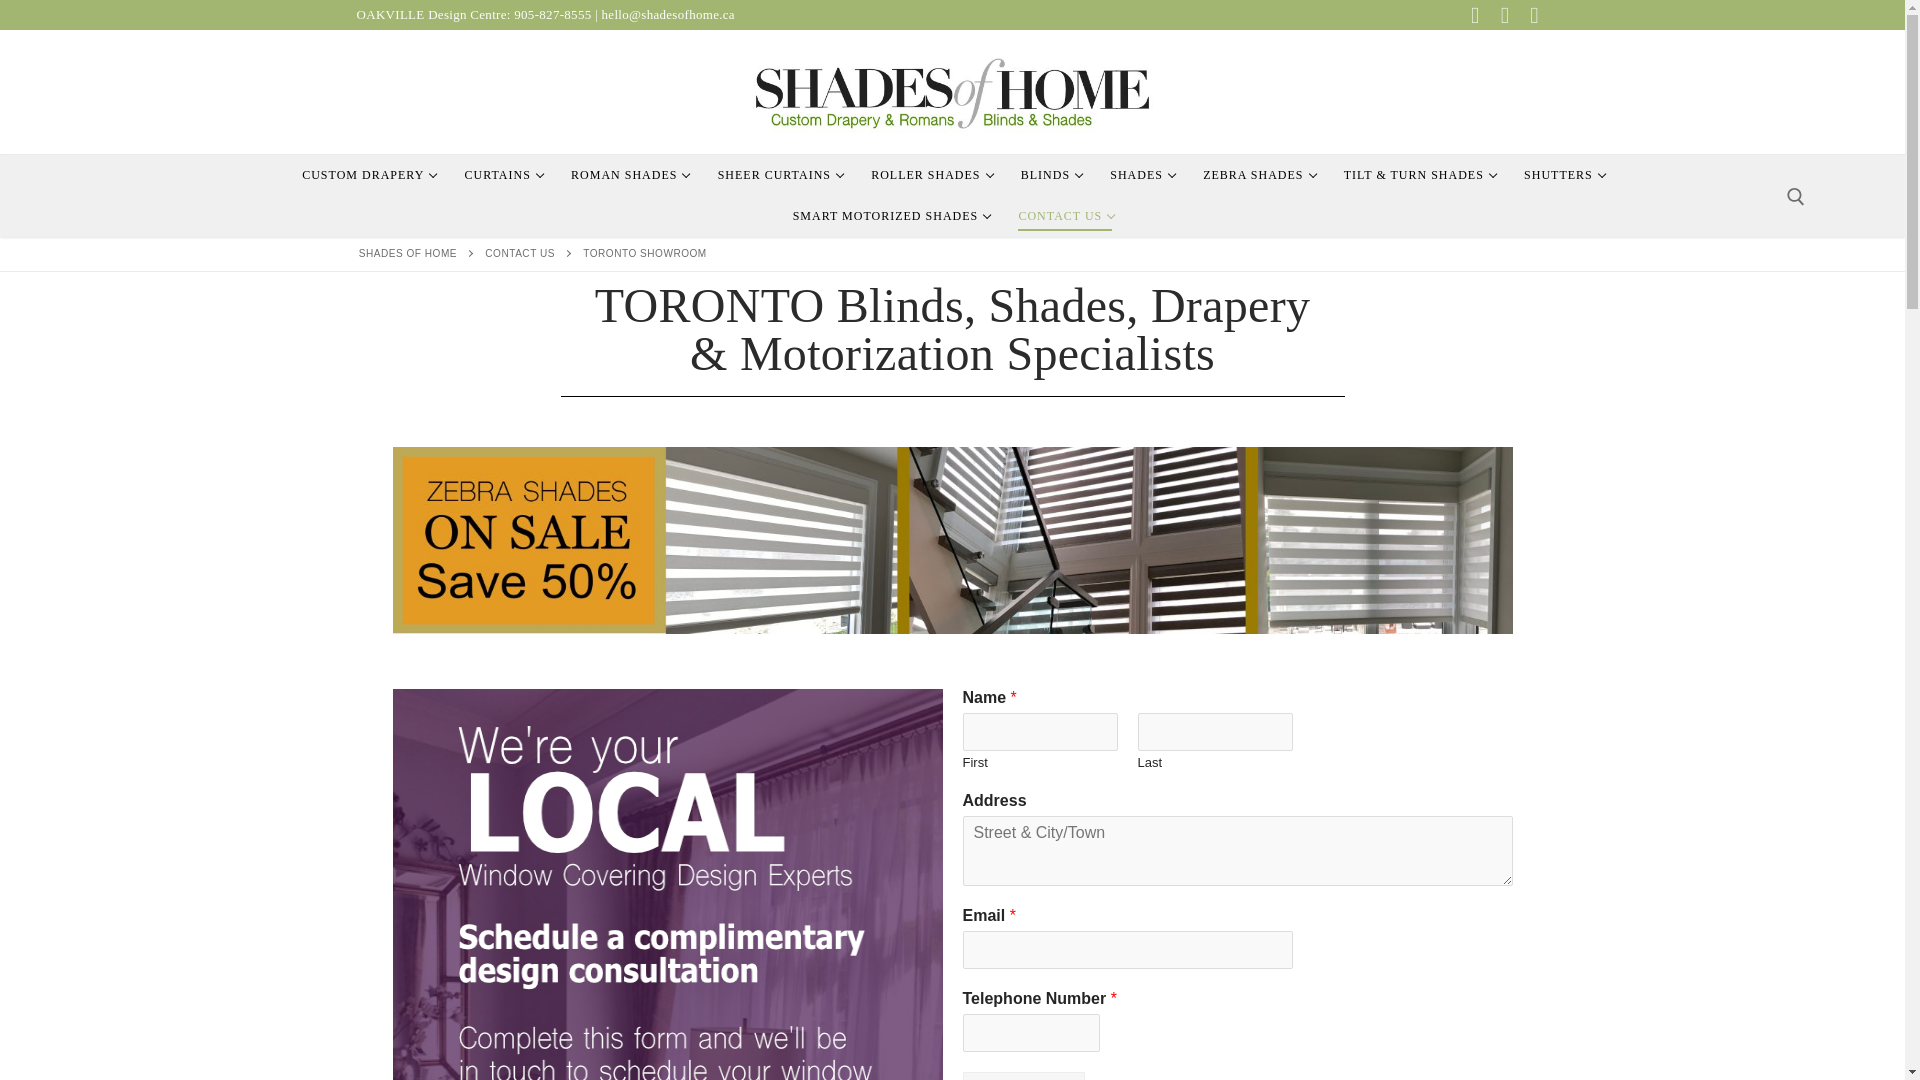 The height and width of the screenshot is (1080, 1920). Describe the element at coordinates (1534, 16) in the screenshot. I see `E-mail` at that location.